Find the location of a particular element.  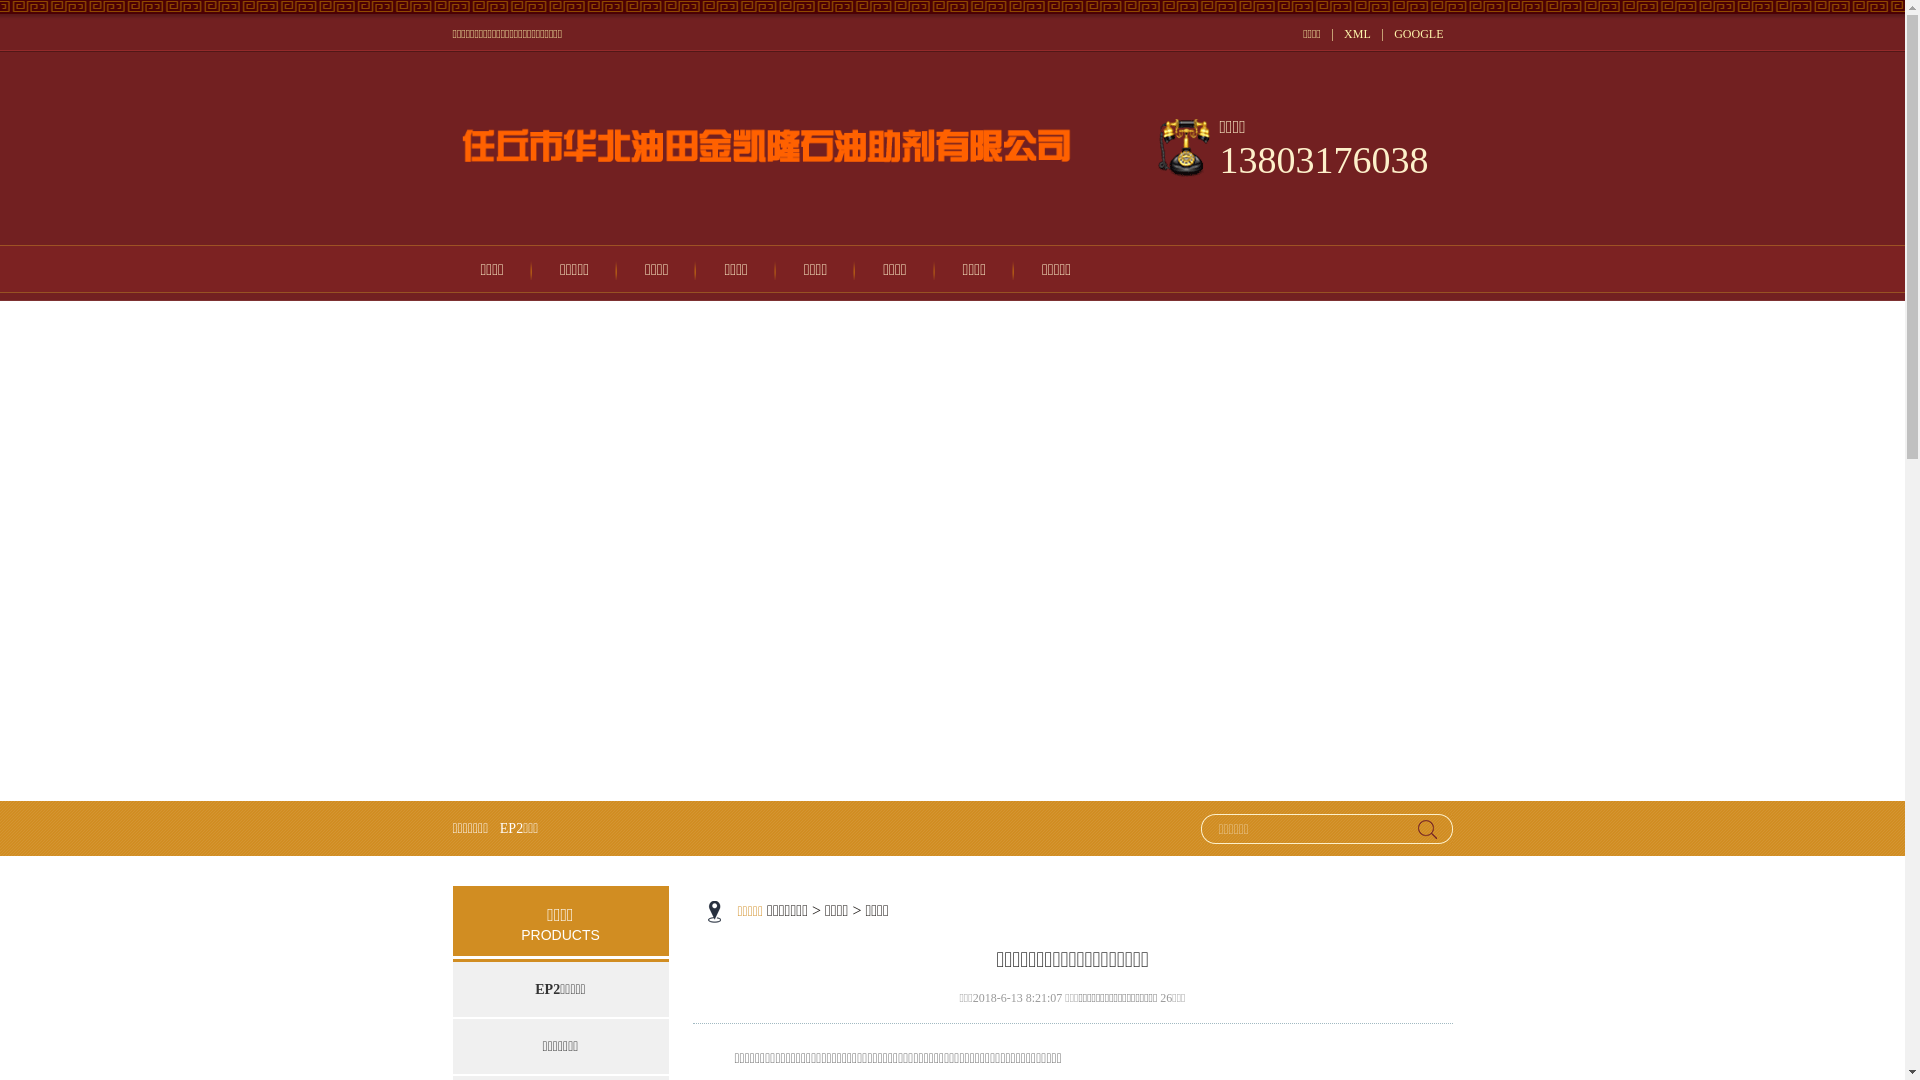

XML is located at coordinates (1358, 34).